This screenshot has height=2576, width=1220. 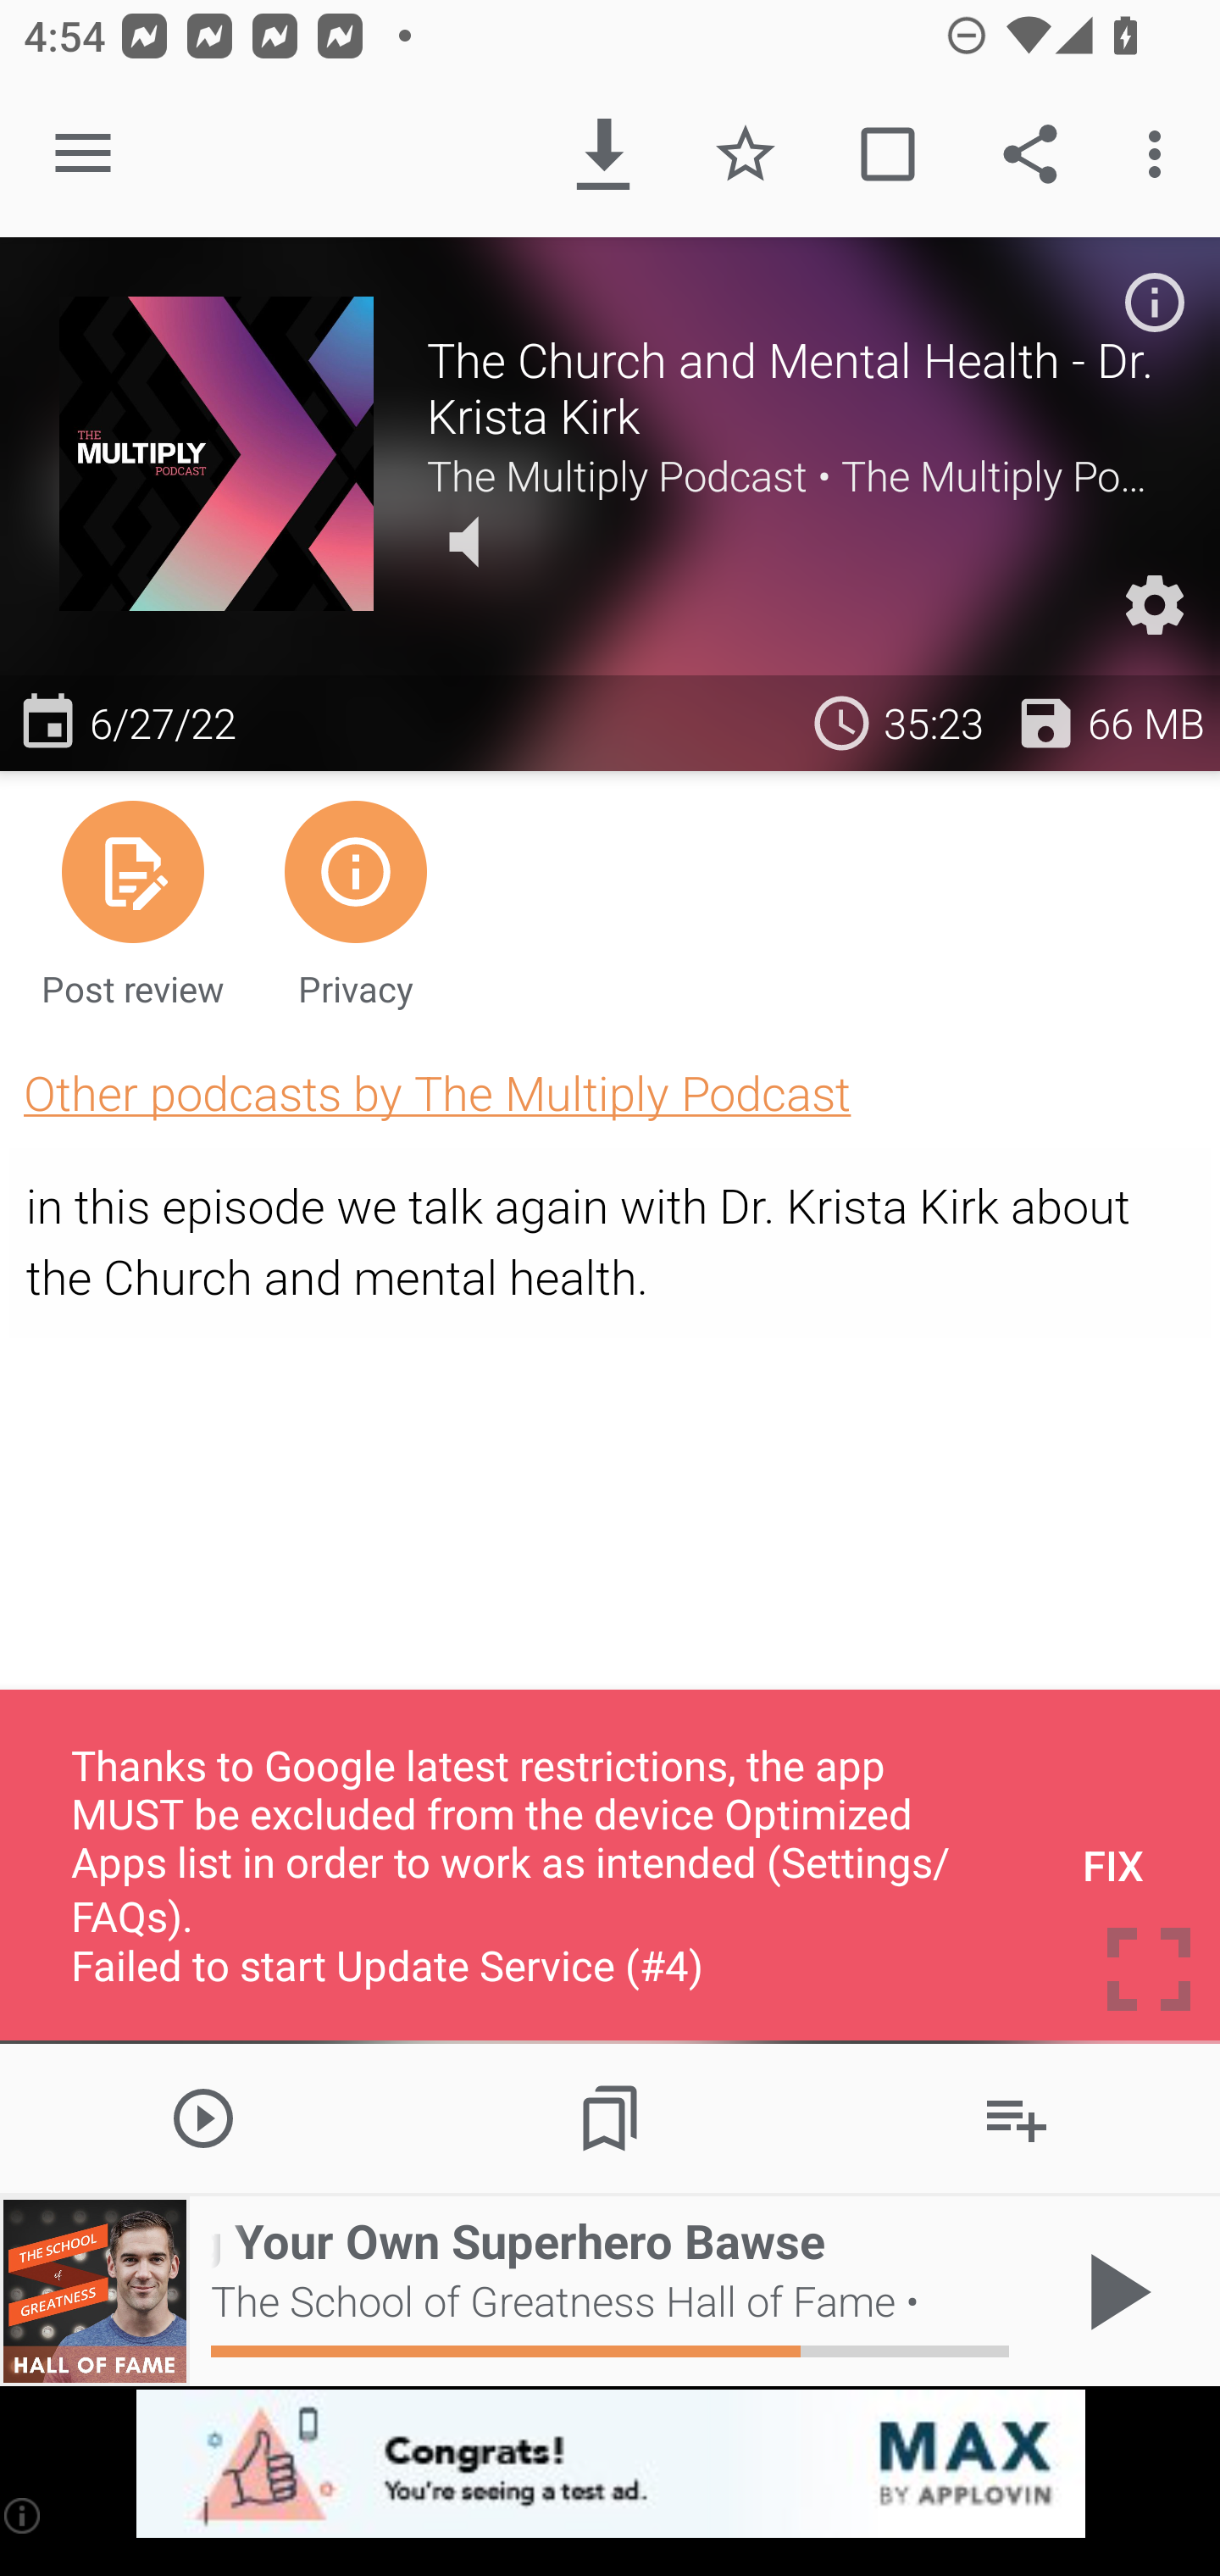 I want to click on Mark played / unplayed, so click(x=887, y=154).